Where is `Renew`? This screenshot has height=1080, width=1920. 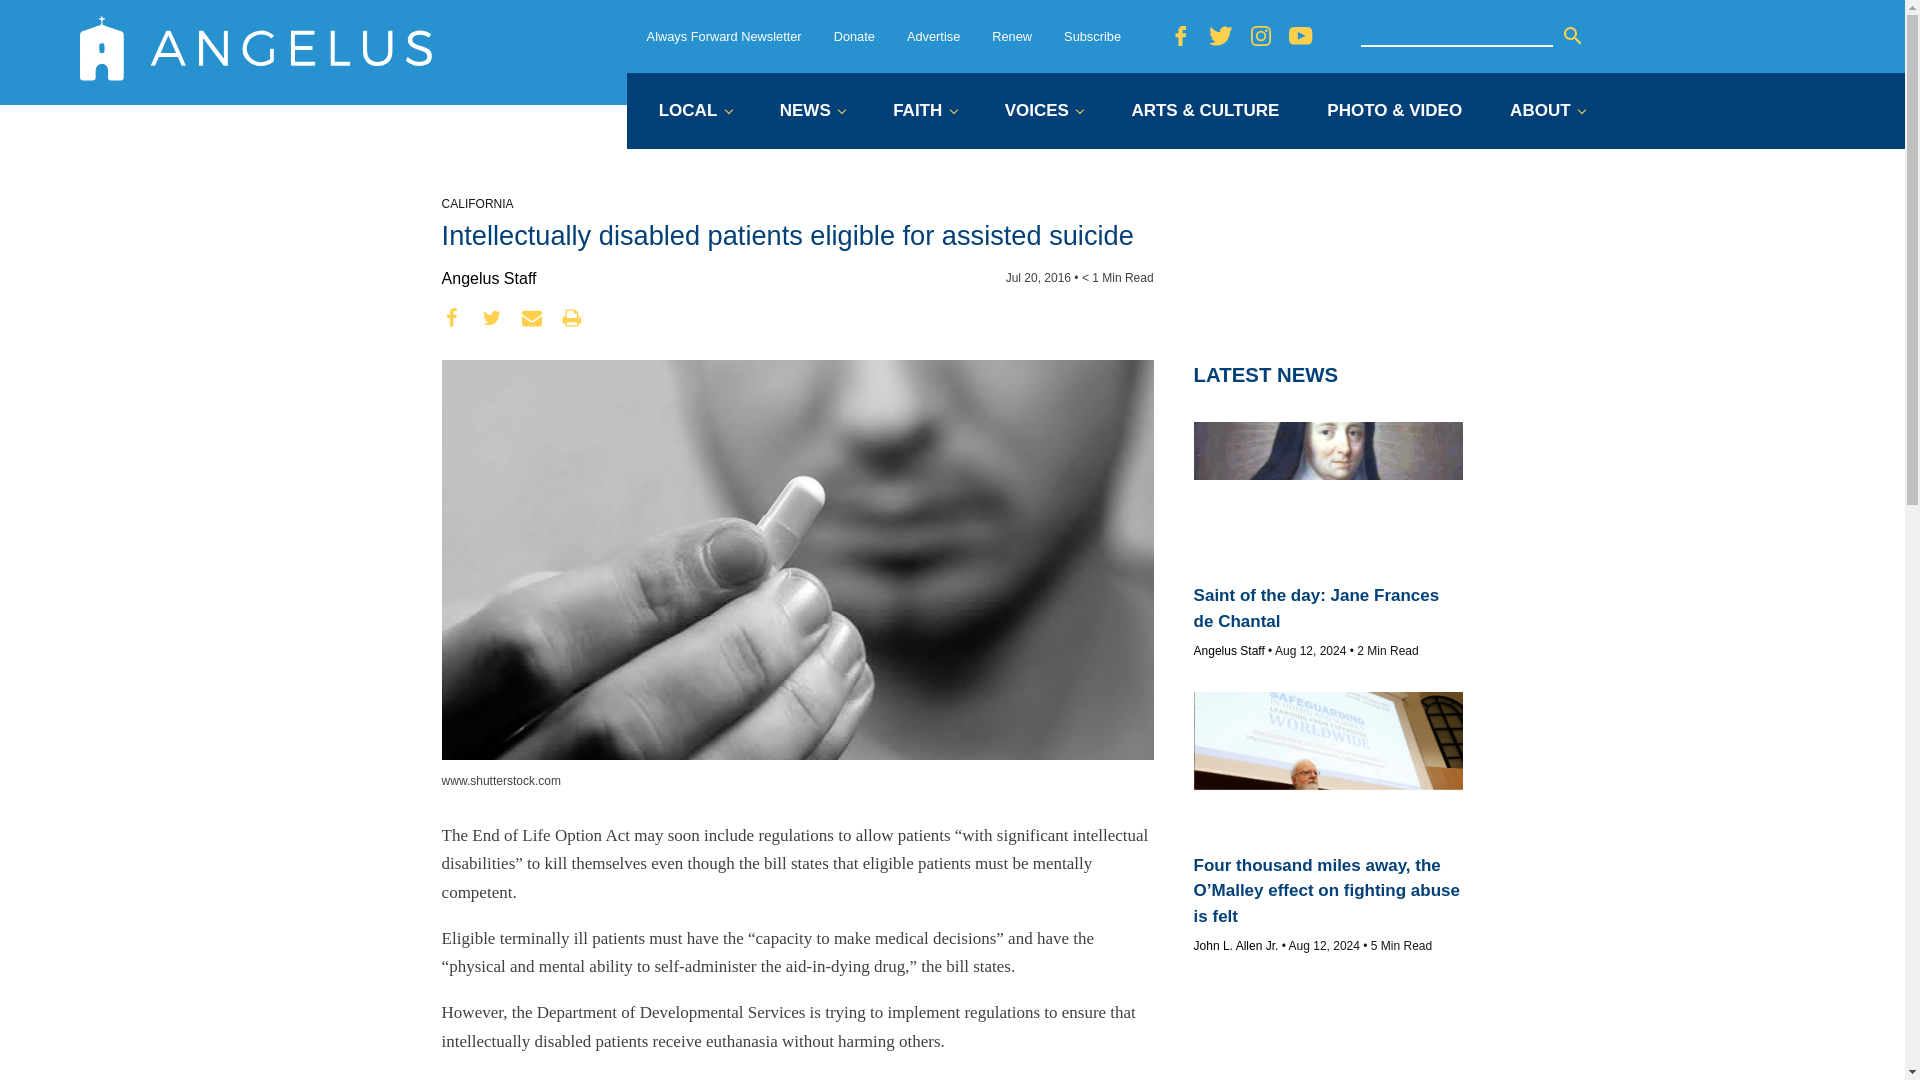
Renew is located at coordinates (1012, 36).